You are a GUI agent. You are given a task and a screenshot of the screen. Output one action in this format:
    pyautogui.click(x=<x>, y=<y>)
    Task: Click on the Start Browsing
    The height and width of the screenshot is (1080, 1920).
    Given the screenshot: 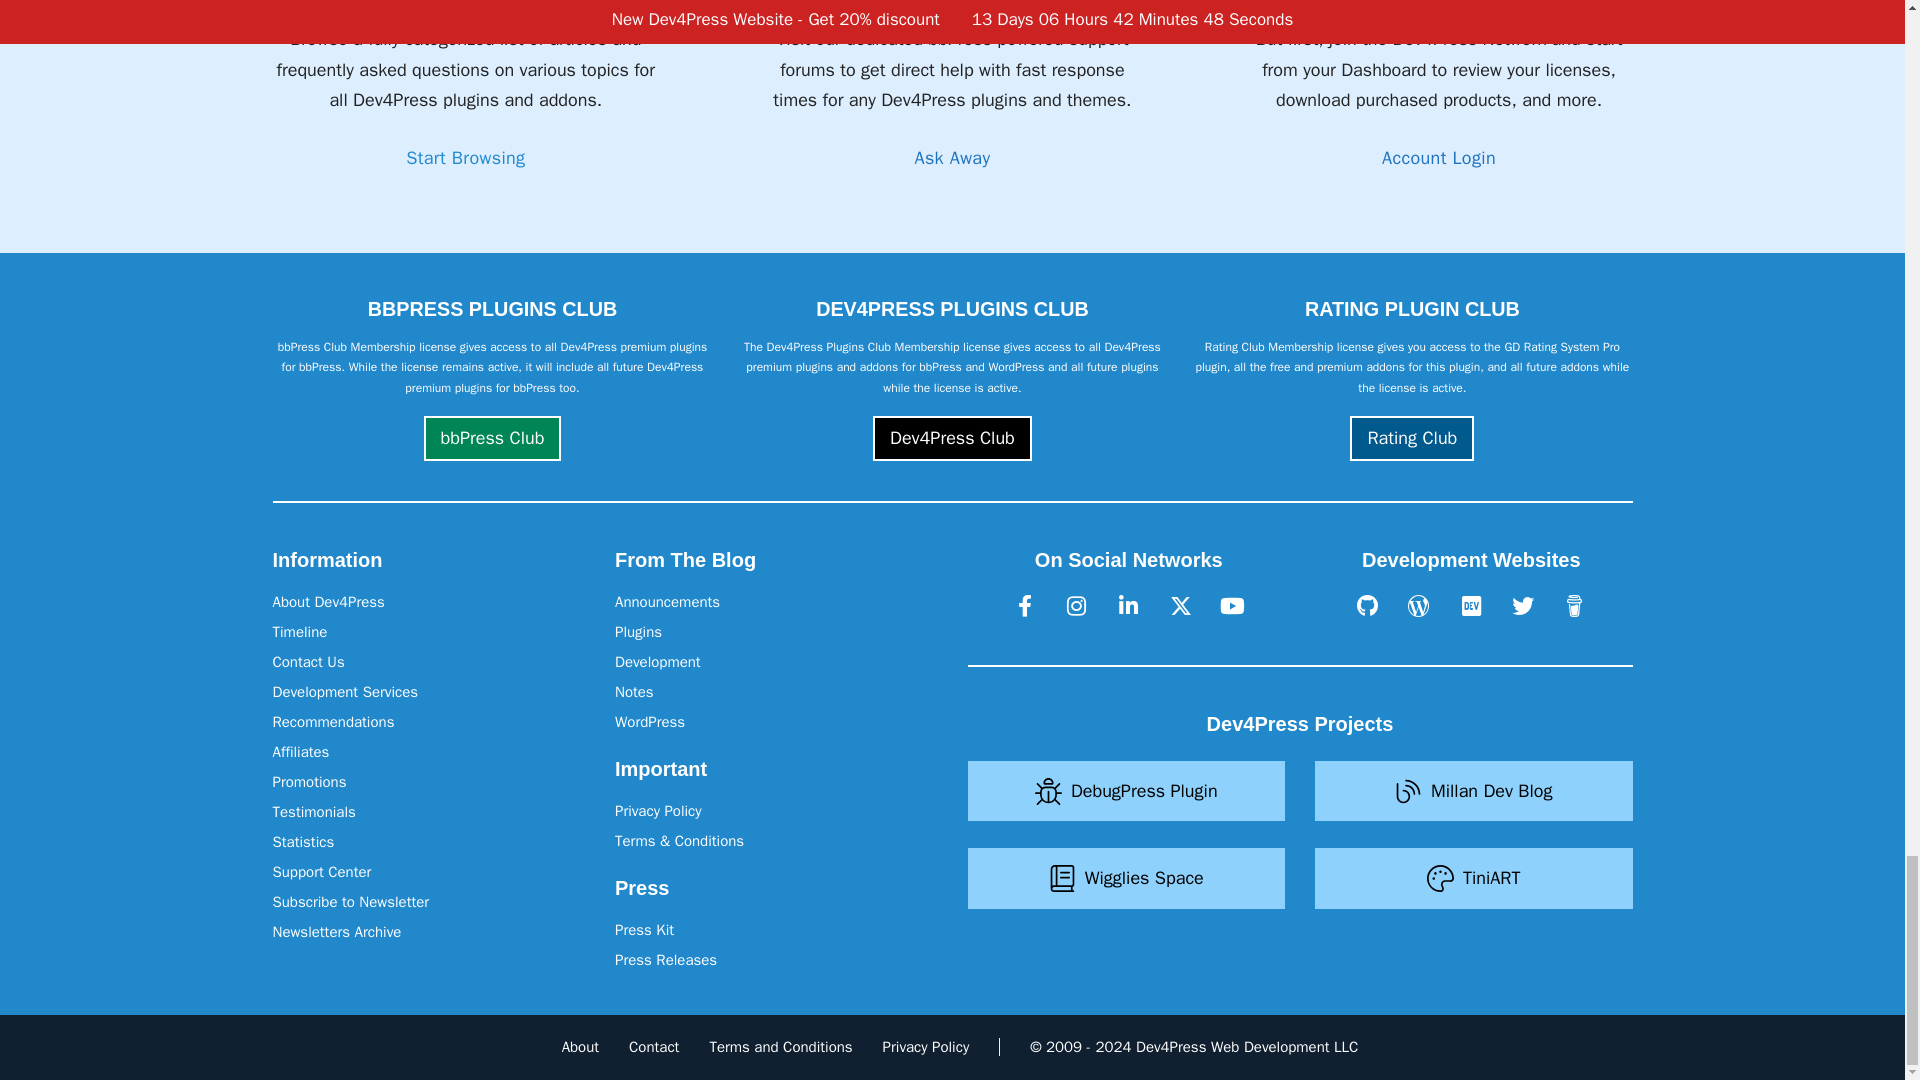 What is the action you would take?
    pyautogui.click(x=464, y=158)
    